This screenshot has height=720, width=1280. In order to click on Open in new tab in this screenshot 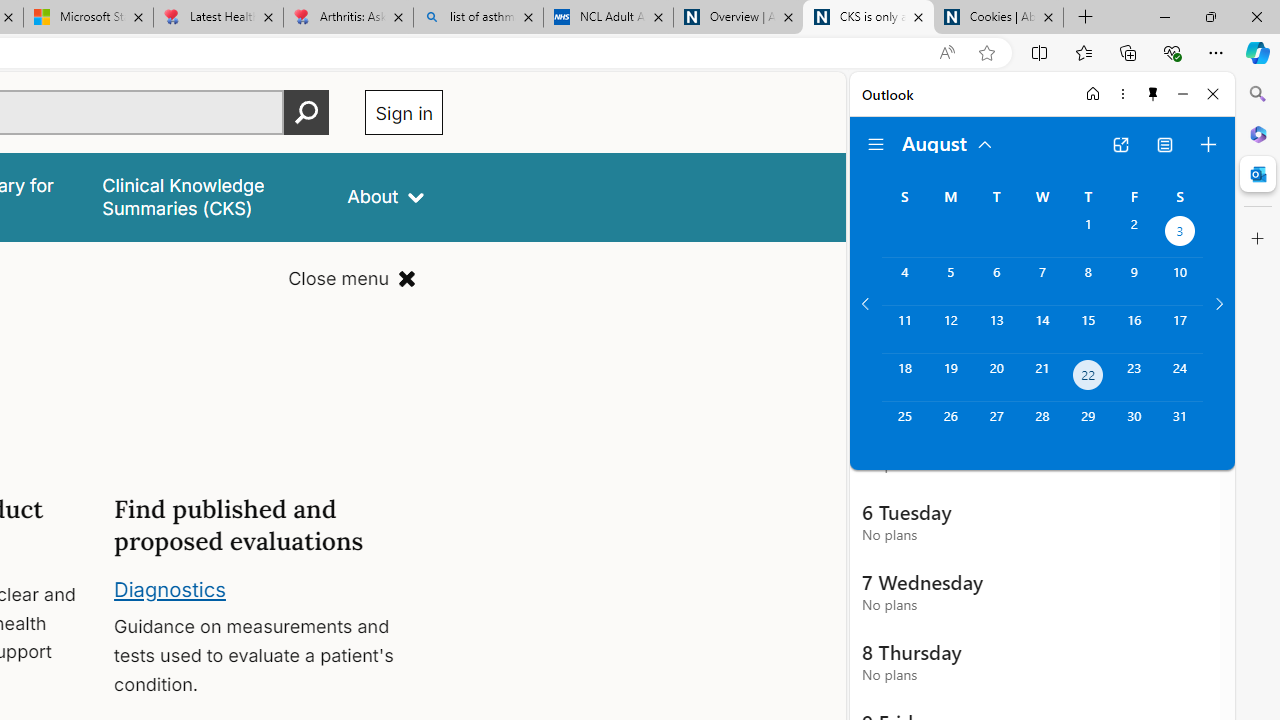, I will do `click(1120, 144)`.